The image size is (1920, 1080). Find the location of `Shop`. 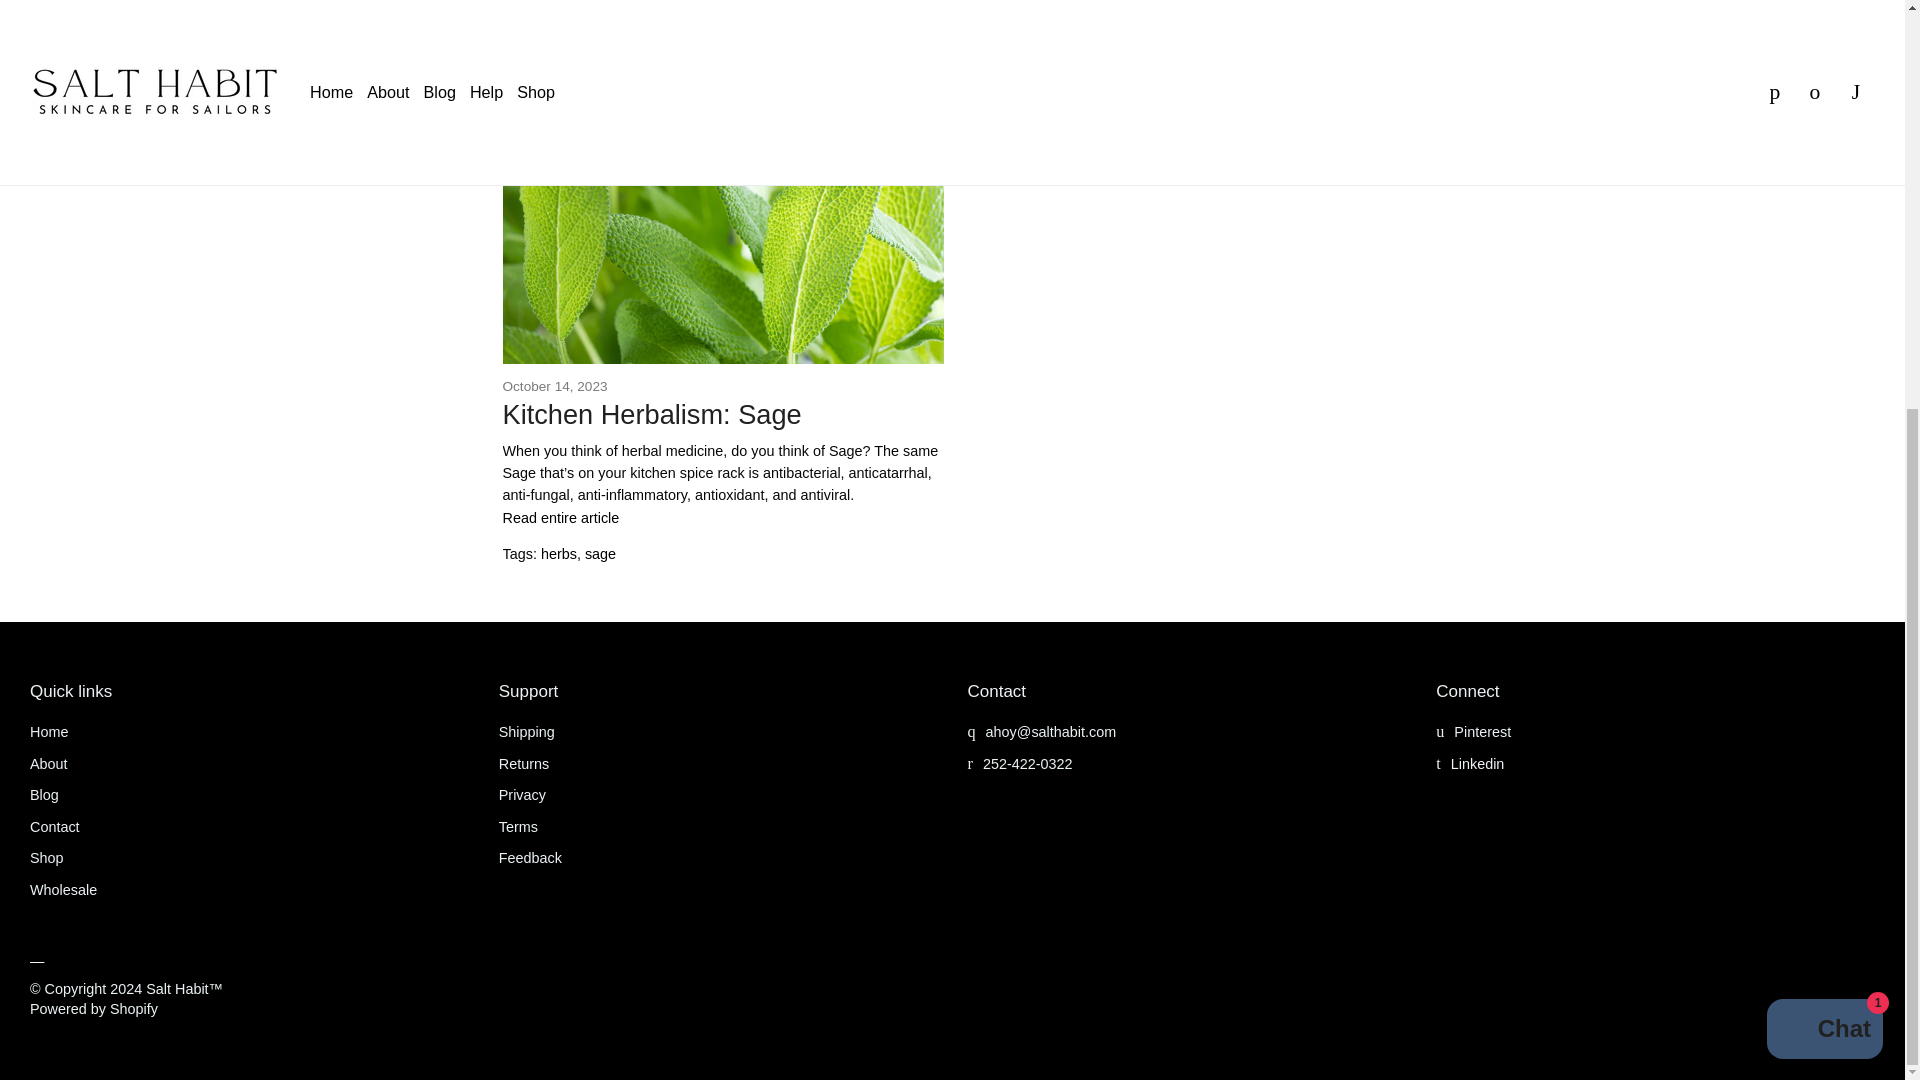

Shop is located at coordinates (46, 858).